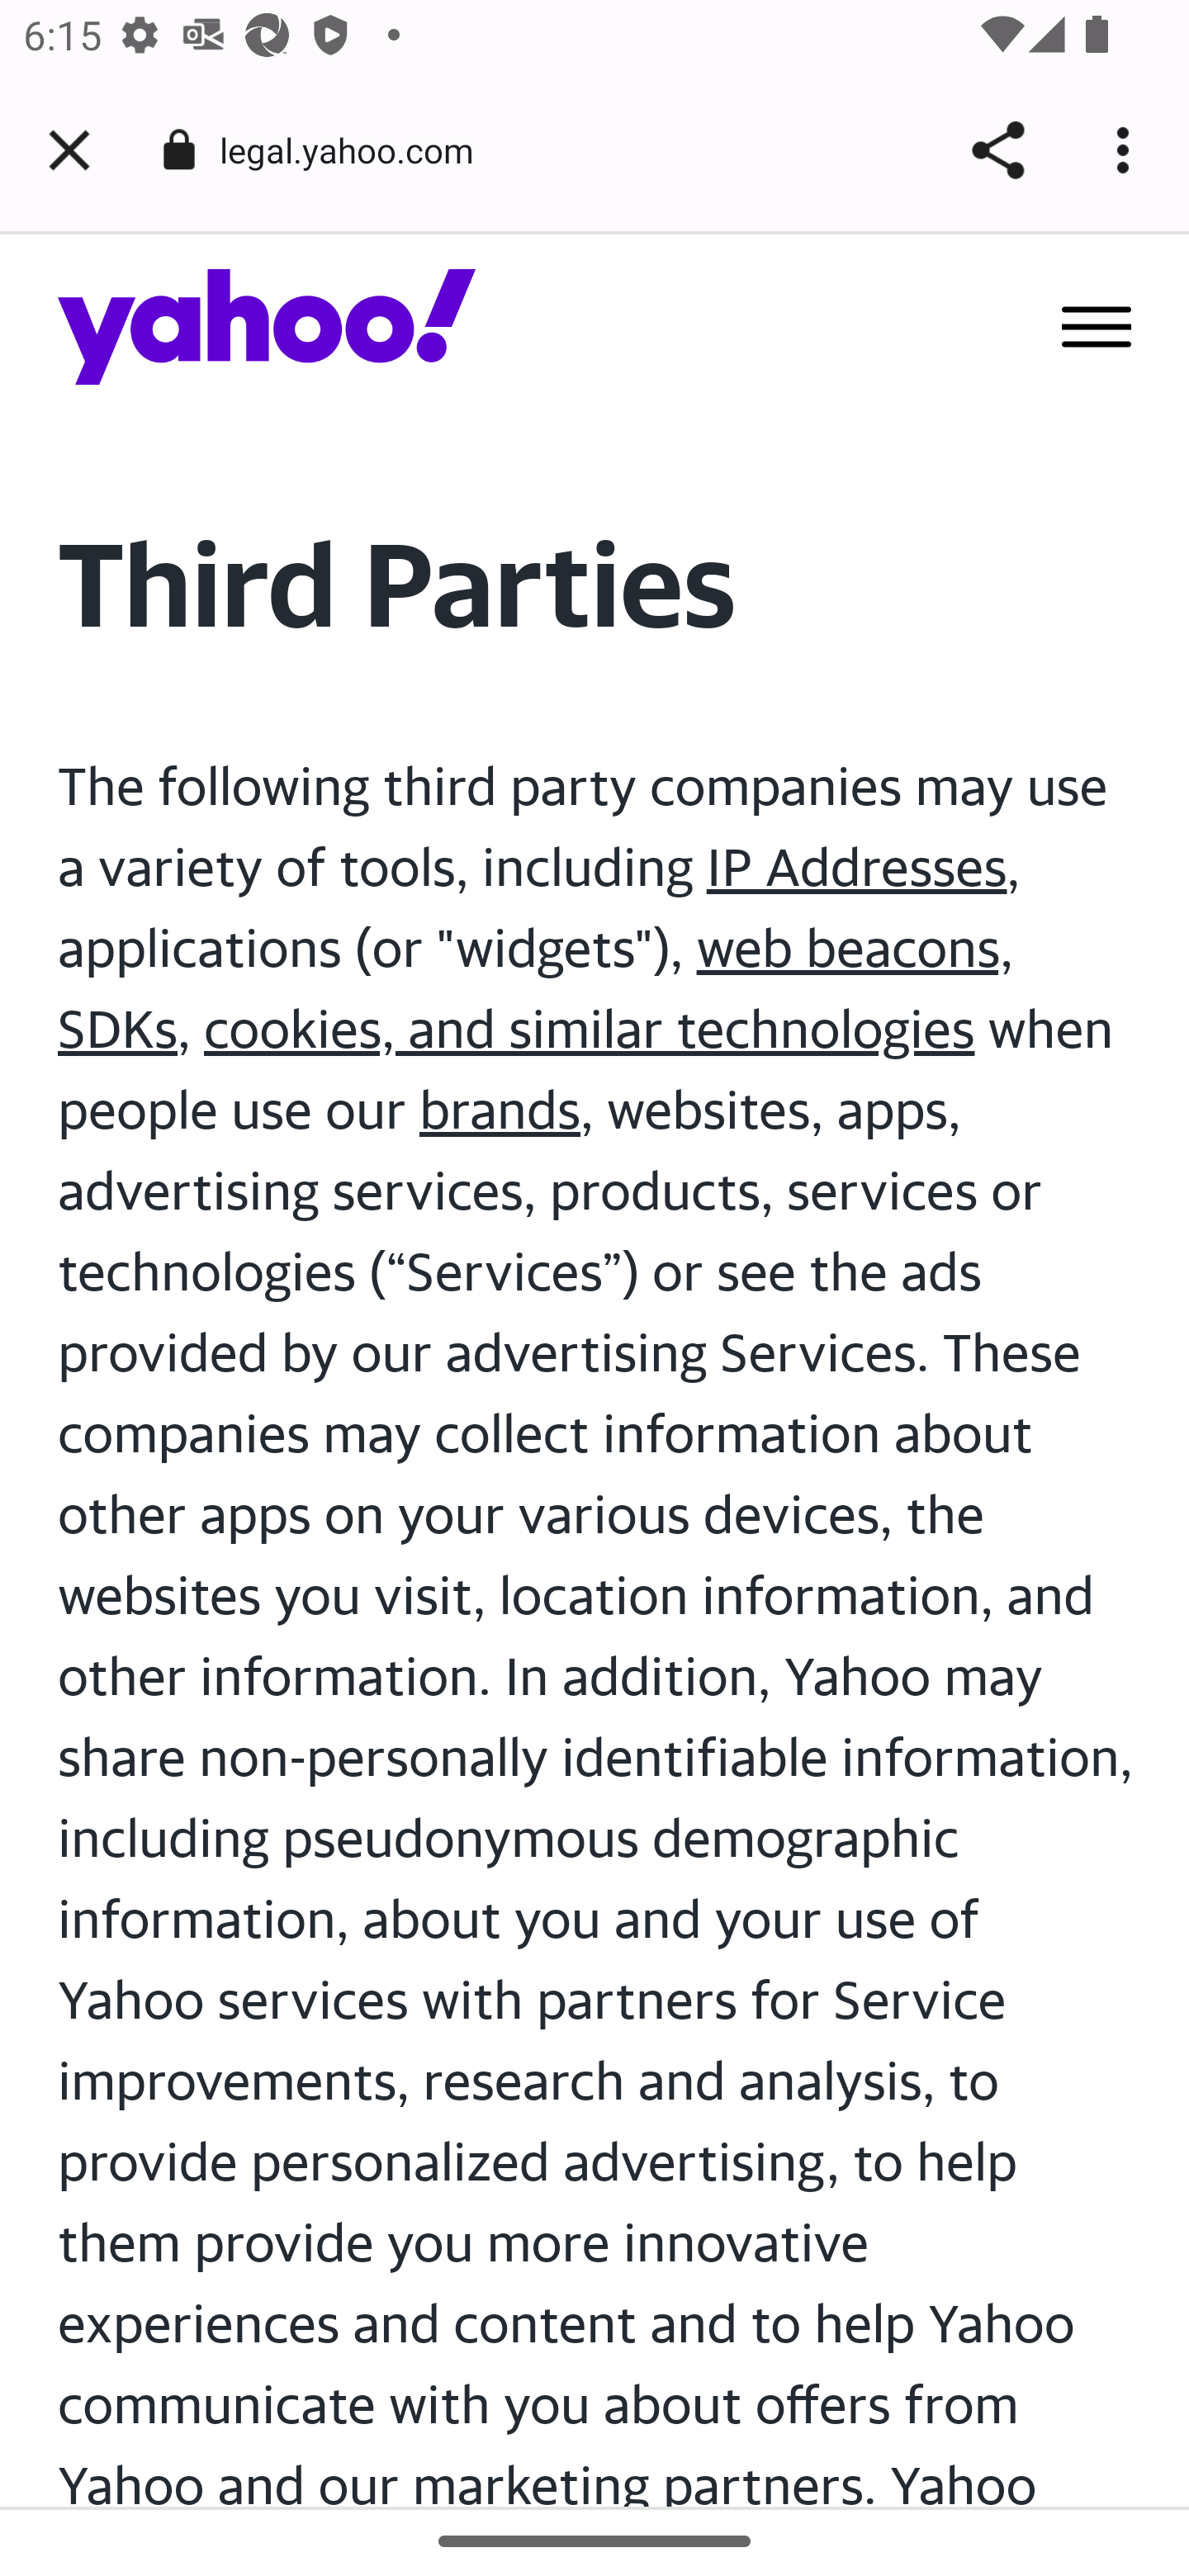 The height and width of the screenshot is (2576, 1189). I want to click on Share, so click(997, 150).